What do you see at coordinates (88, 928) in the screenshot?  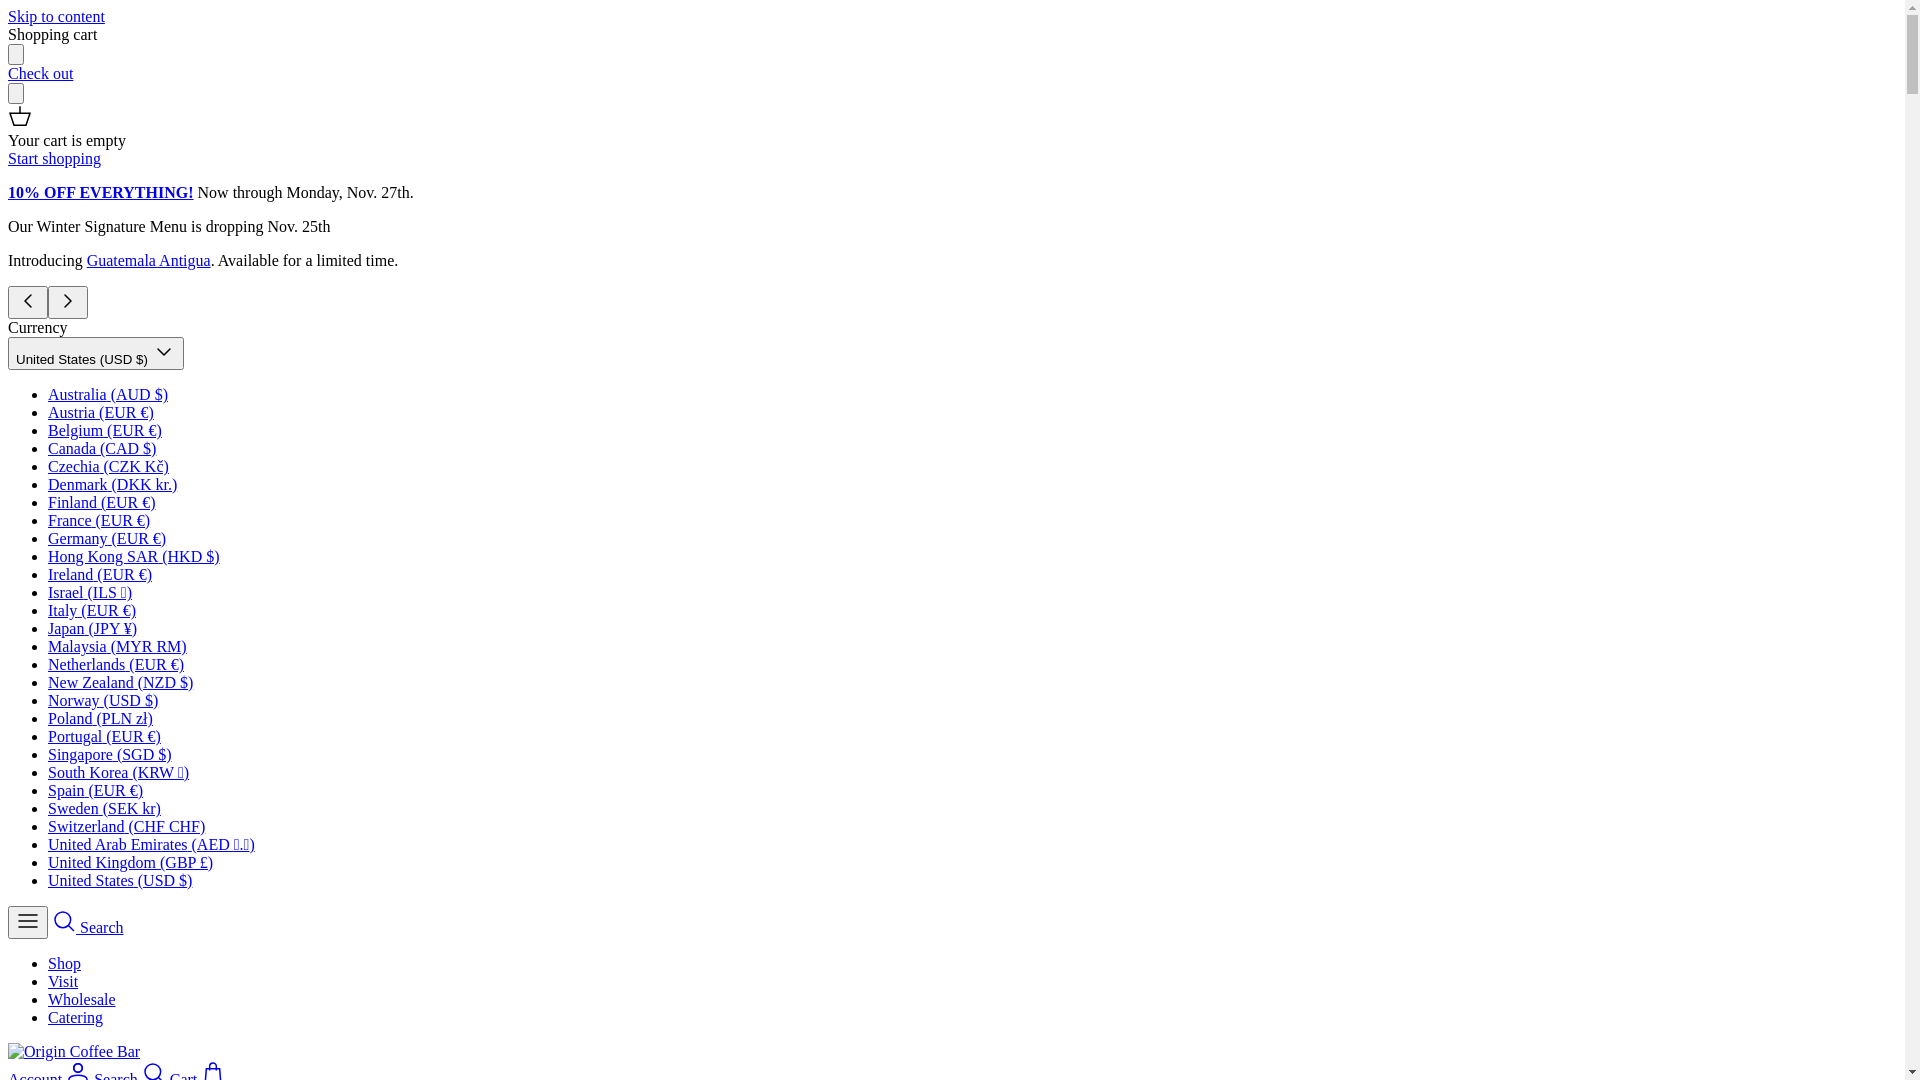 I see `Search` at bounding box center [88, 928].